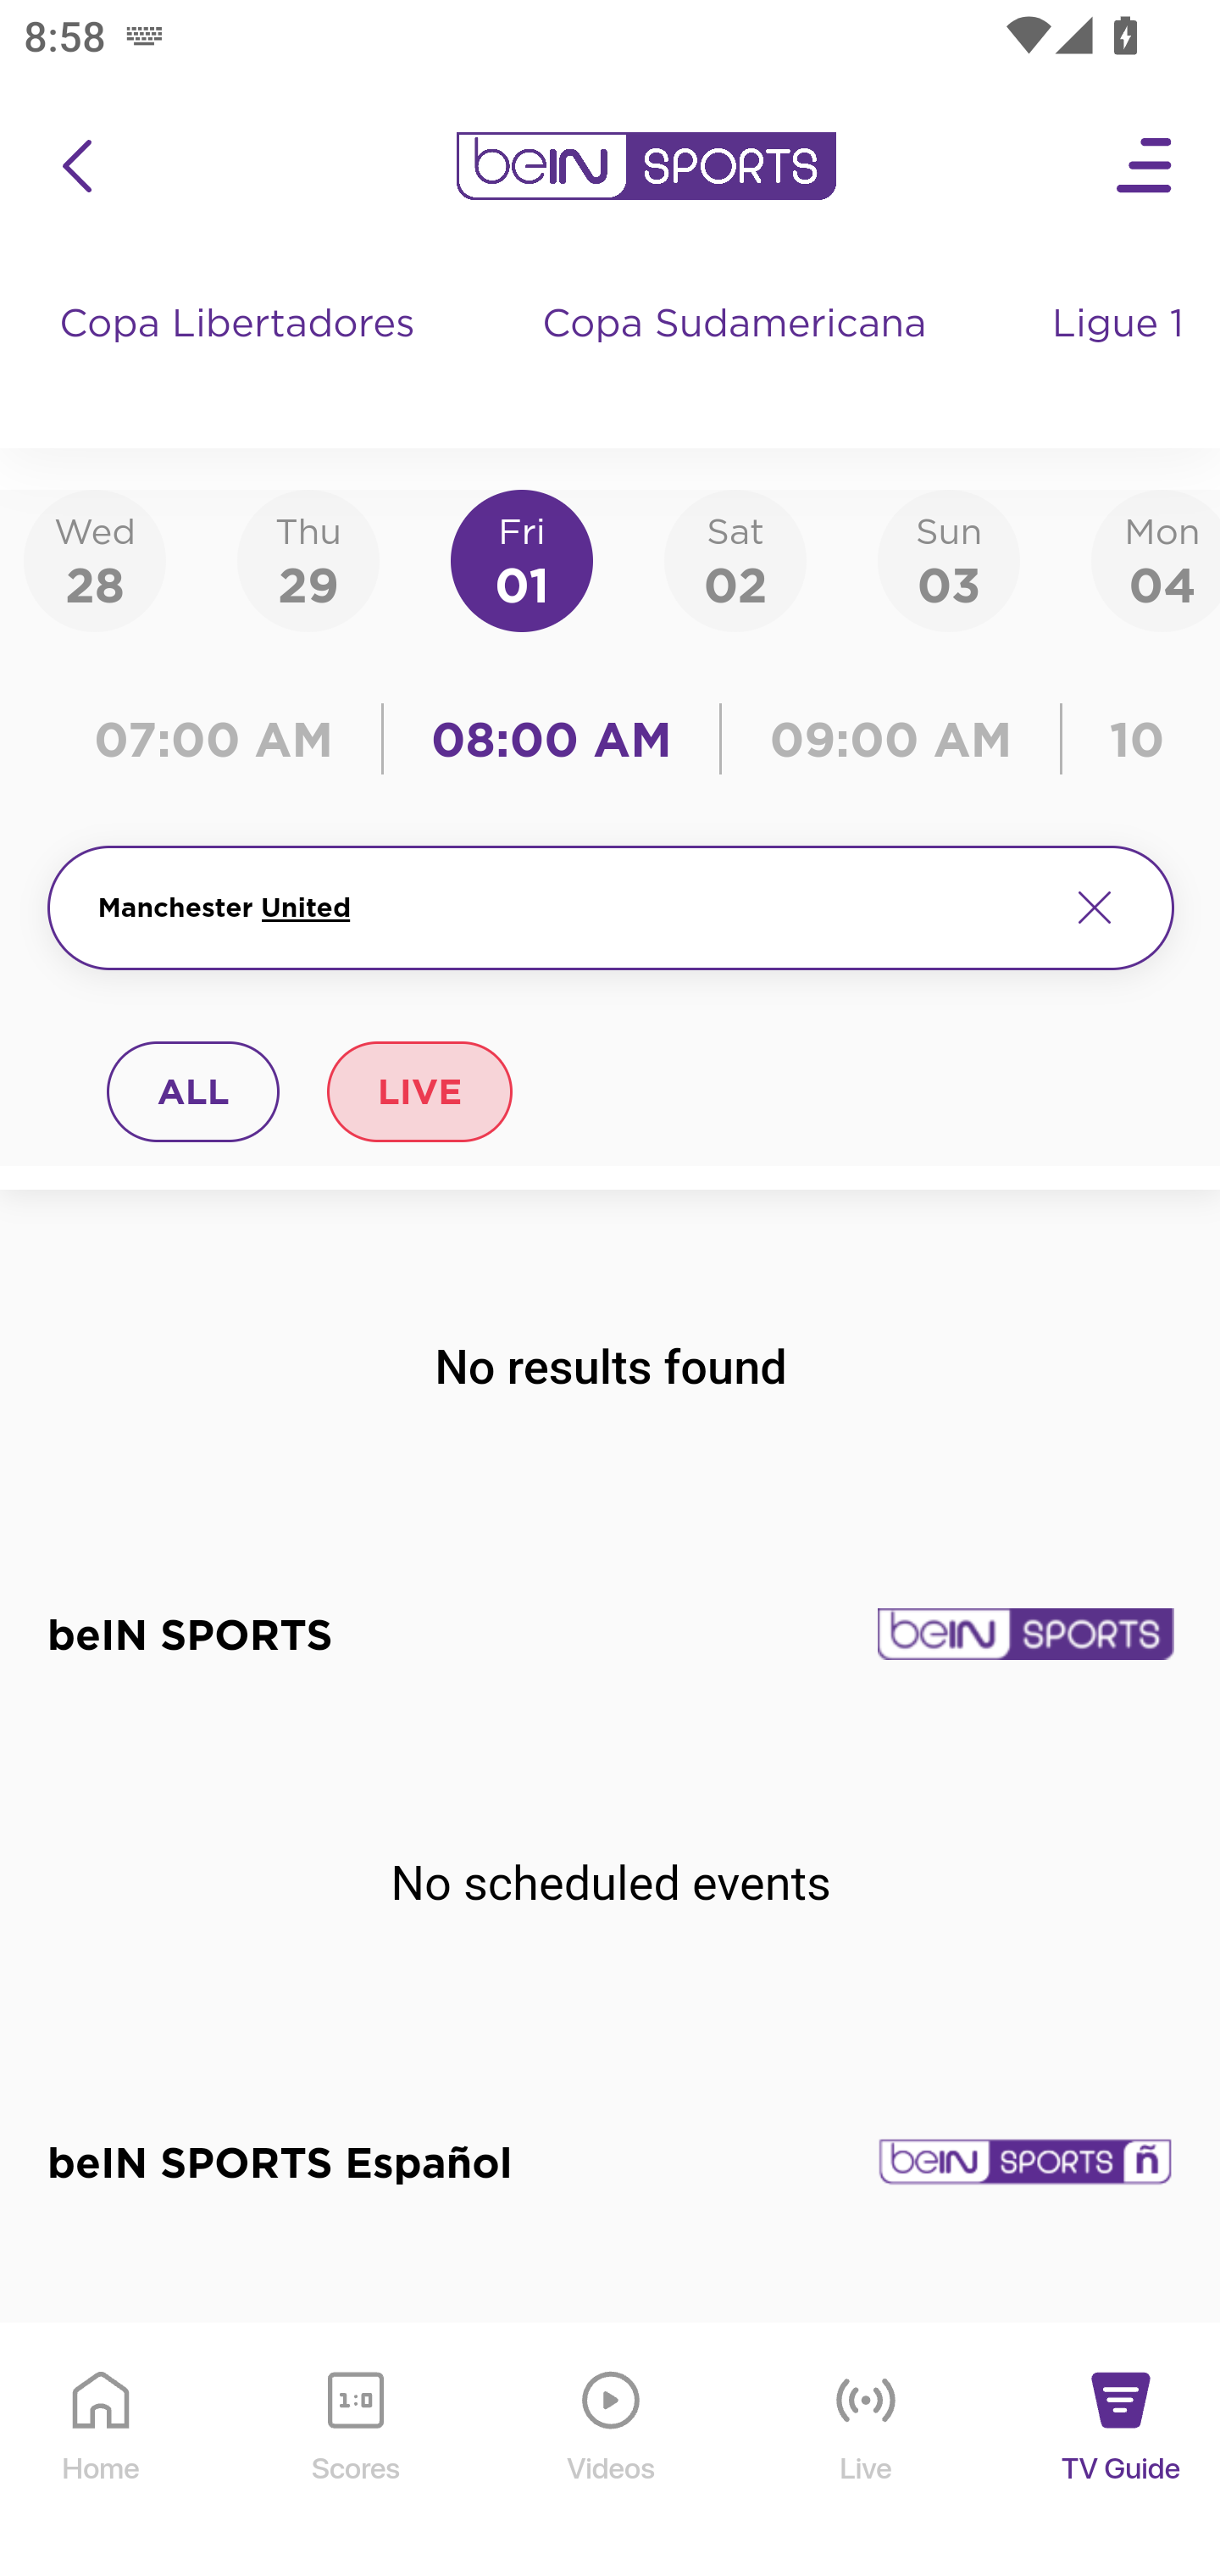  What do you see at coordinates (737, 356) in the screenshot?
I see `Copa Sudamericana` at bounding box center [737, 356].